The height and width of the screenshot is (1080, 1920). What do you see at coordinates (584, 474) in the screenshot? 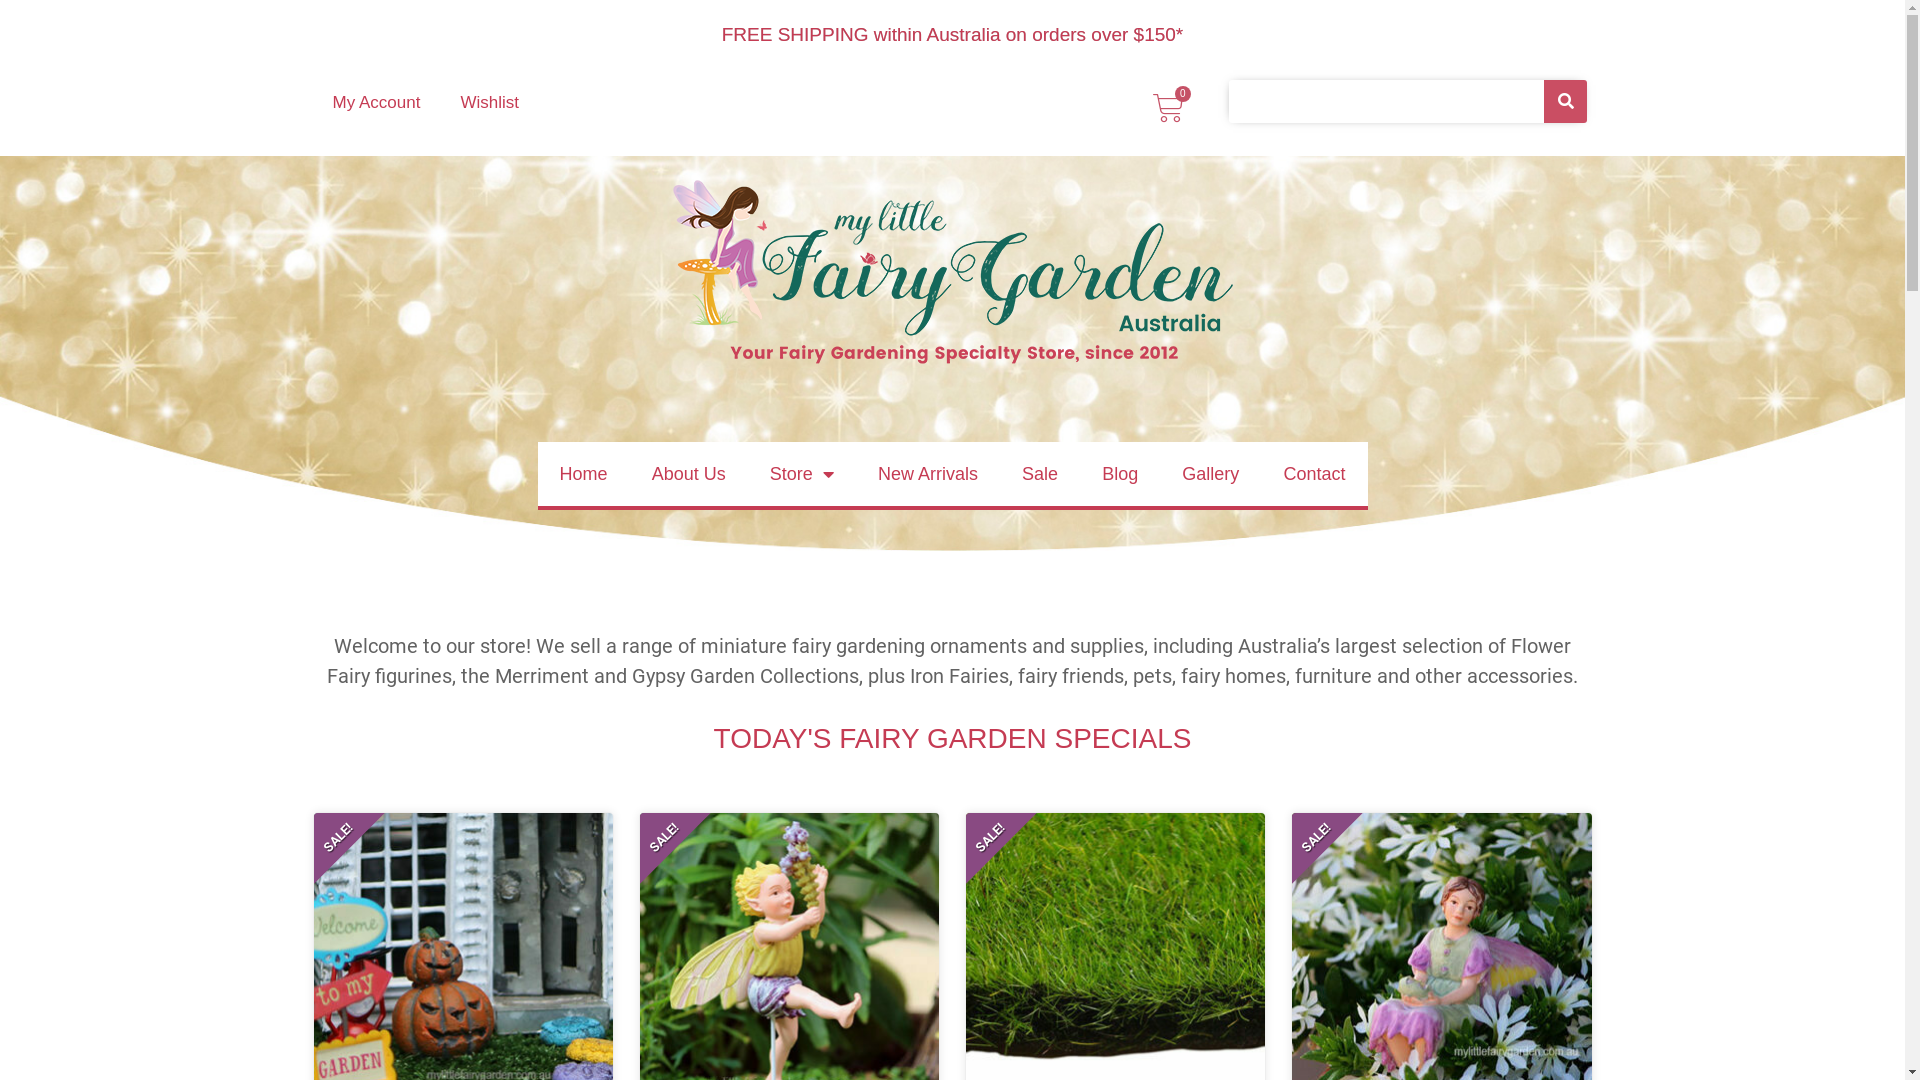
I see `Home` at bounding box center [584, 474].